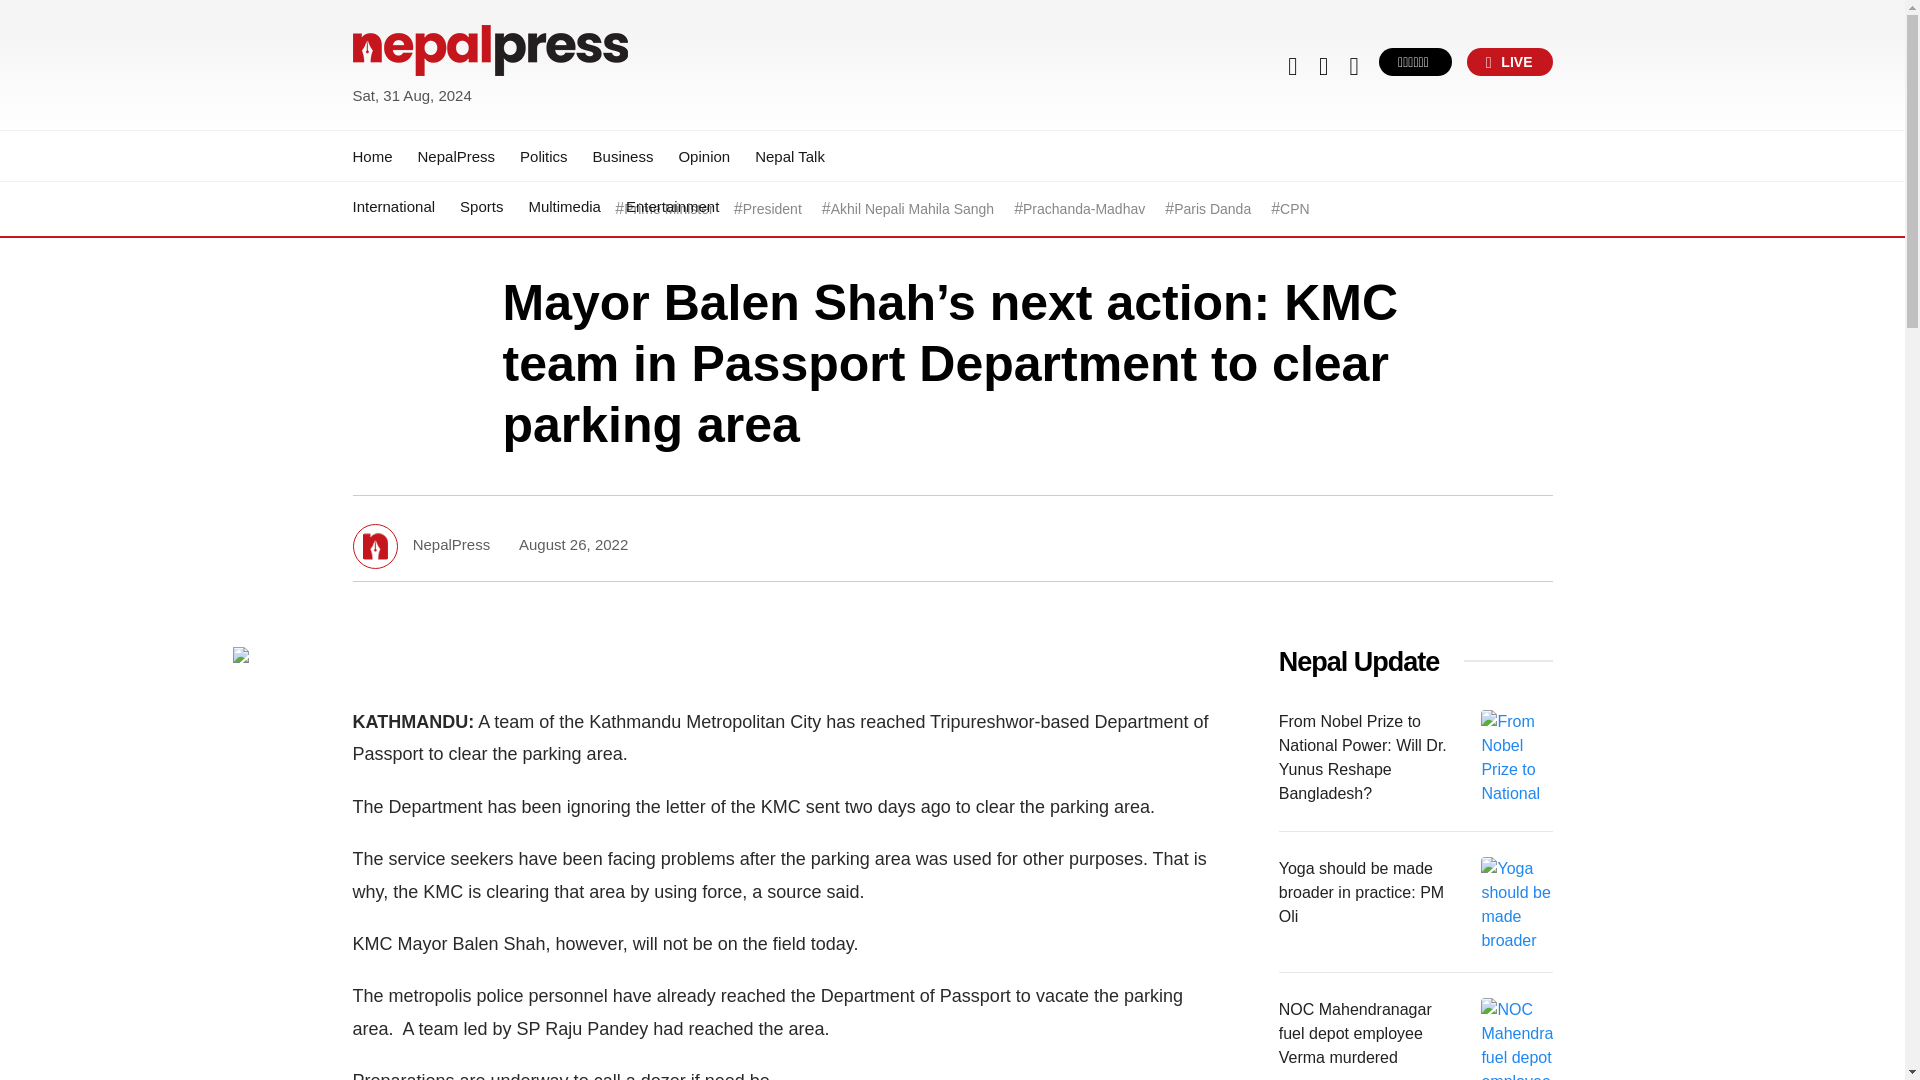  Describe the element at coordinates (1294, 209) in the screenshot. I see `CPN` at that location.